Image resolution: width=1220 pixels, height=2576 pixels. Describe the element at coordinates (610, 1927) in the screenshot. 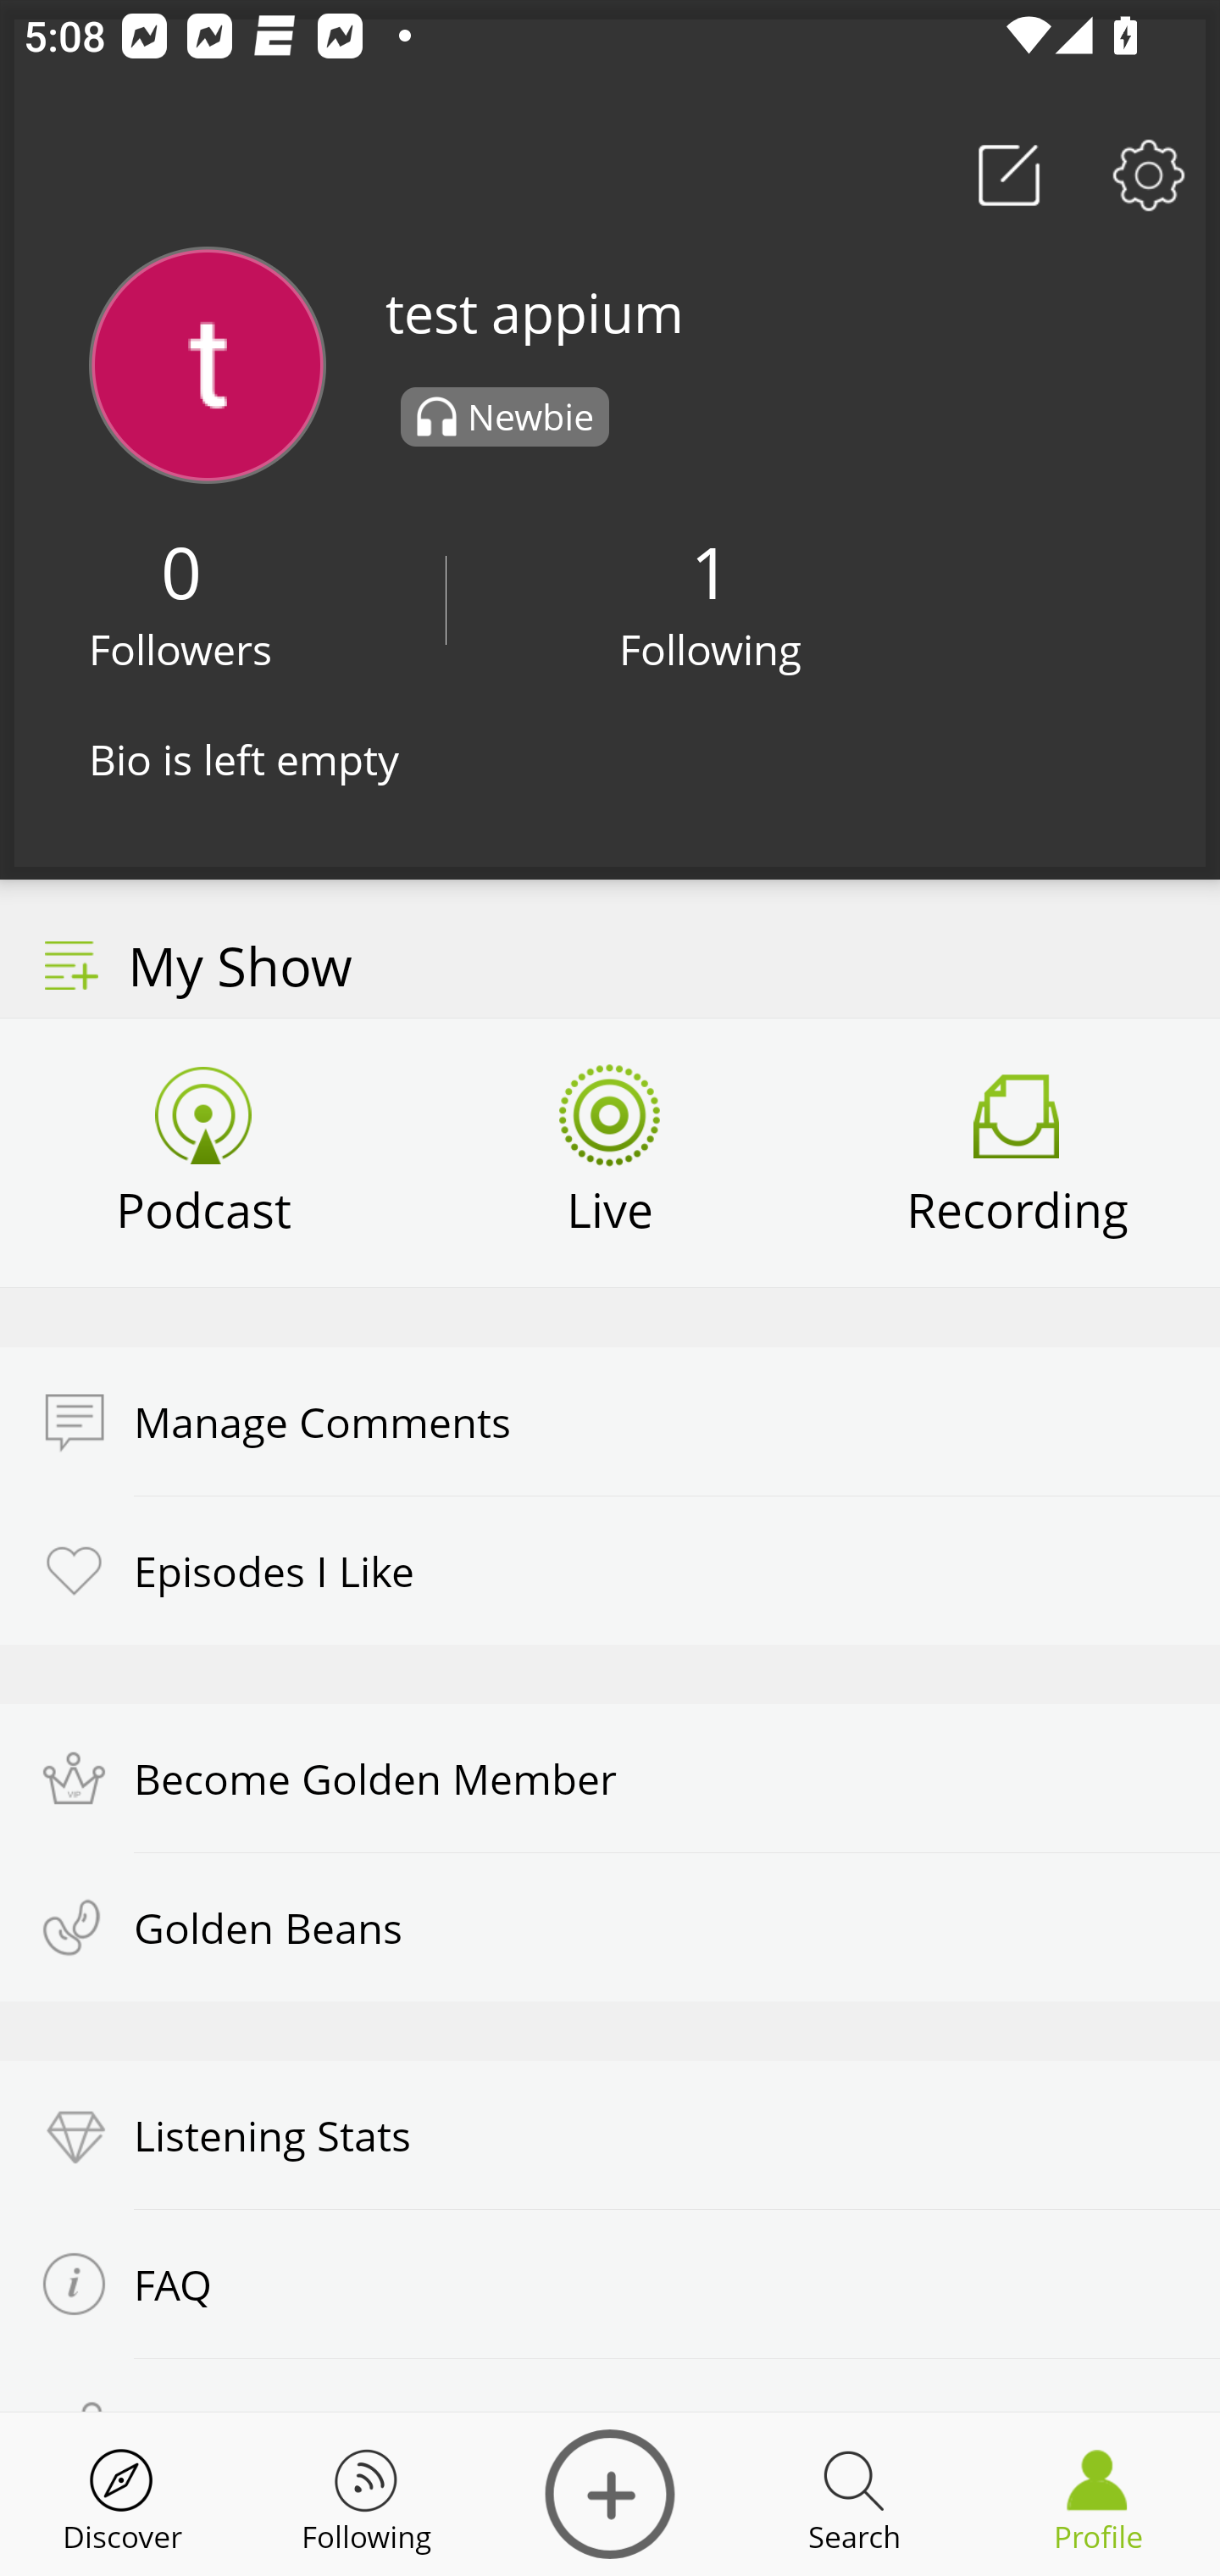

I see `Golden Beans` at that location.